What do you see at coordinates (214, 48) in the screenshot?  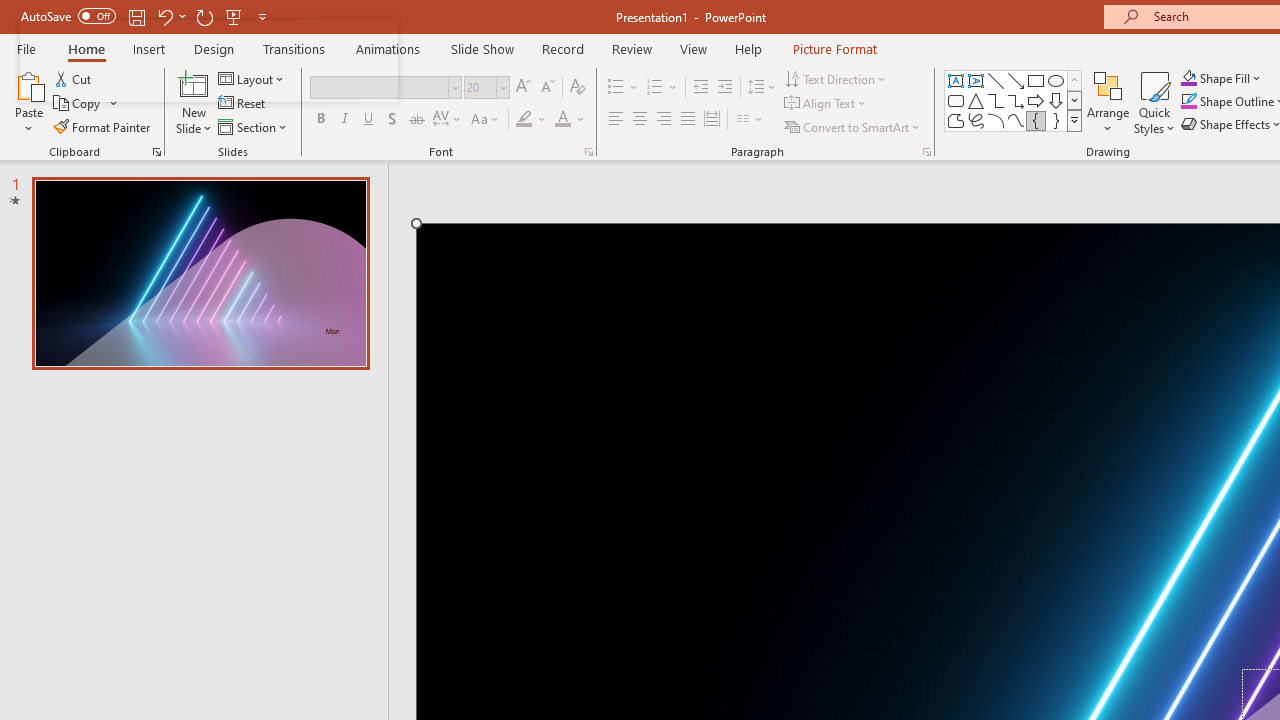 I see `Design` at bounding box center [214, 48].